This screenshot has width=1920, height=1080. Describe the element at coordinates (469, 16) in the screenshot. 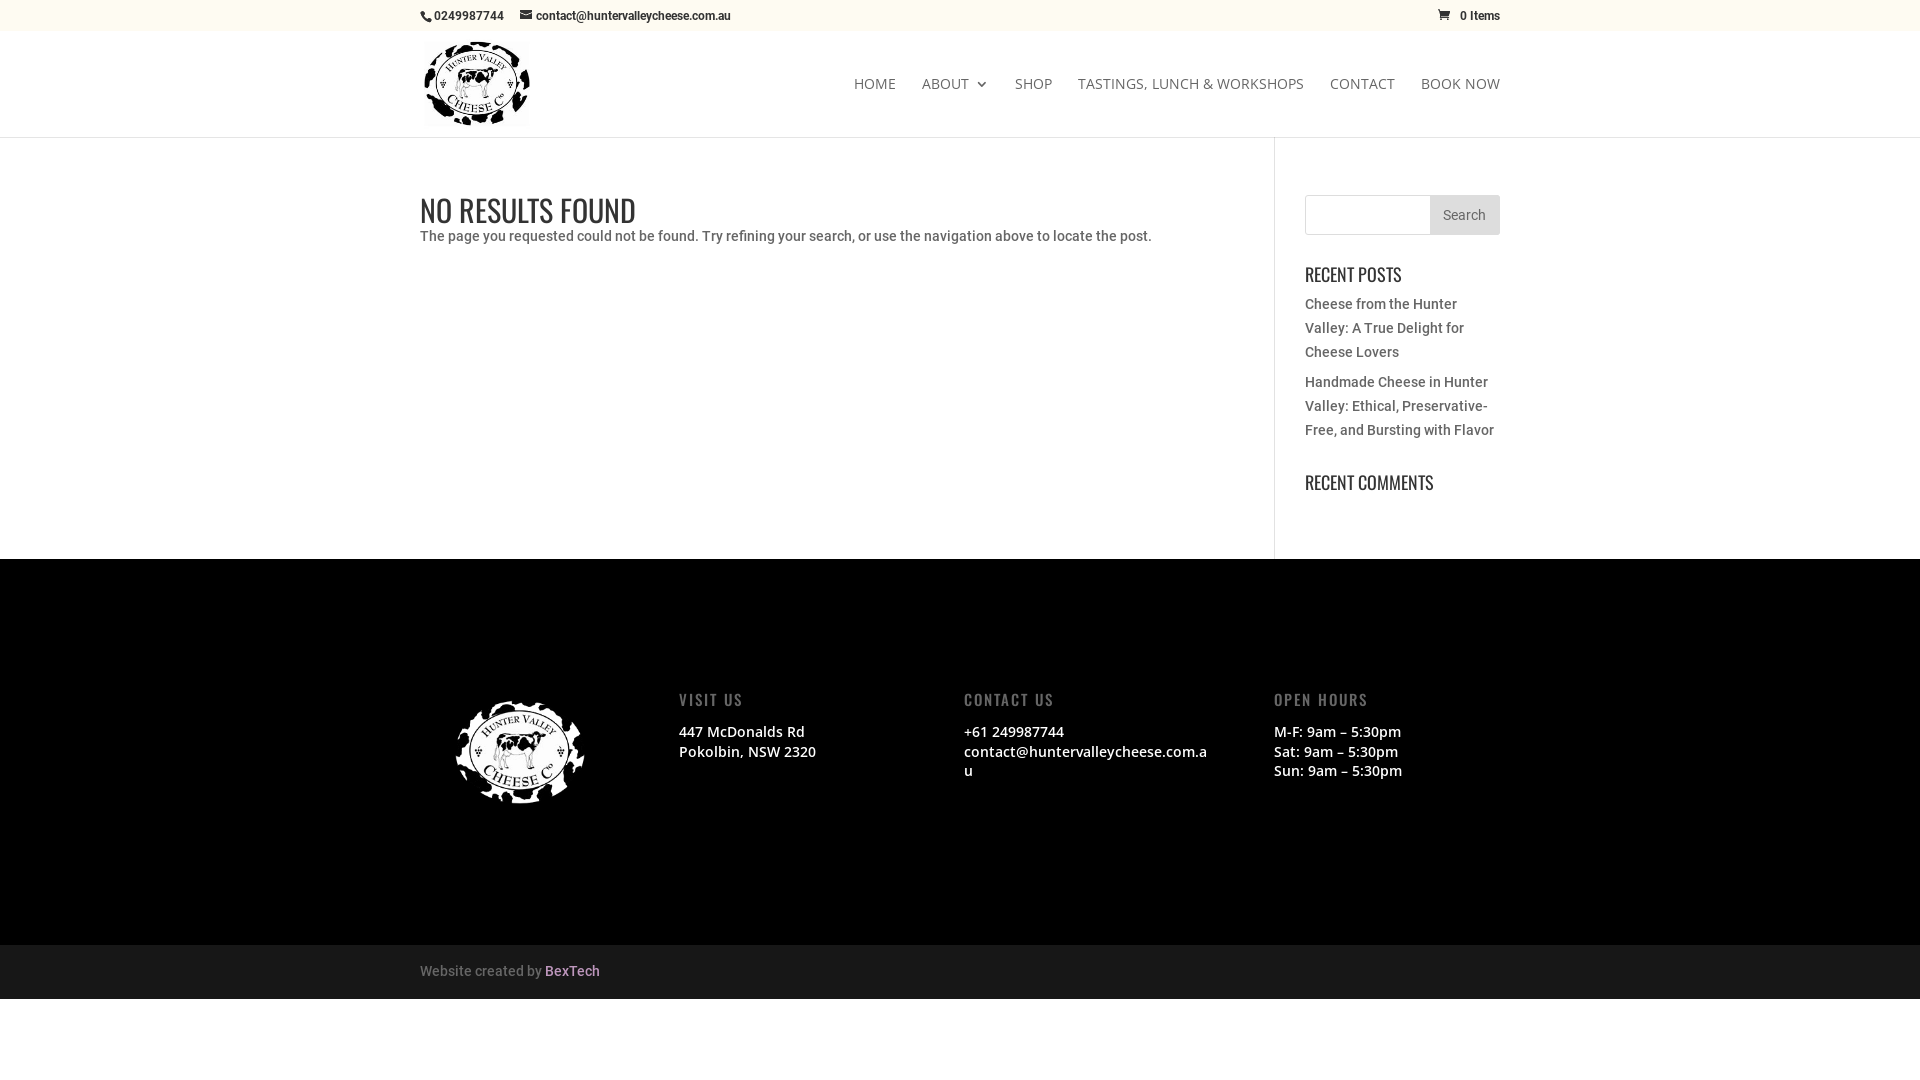

I see `0249987744` at that location.